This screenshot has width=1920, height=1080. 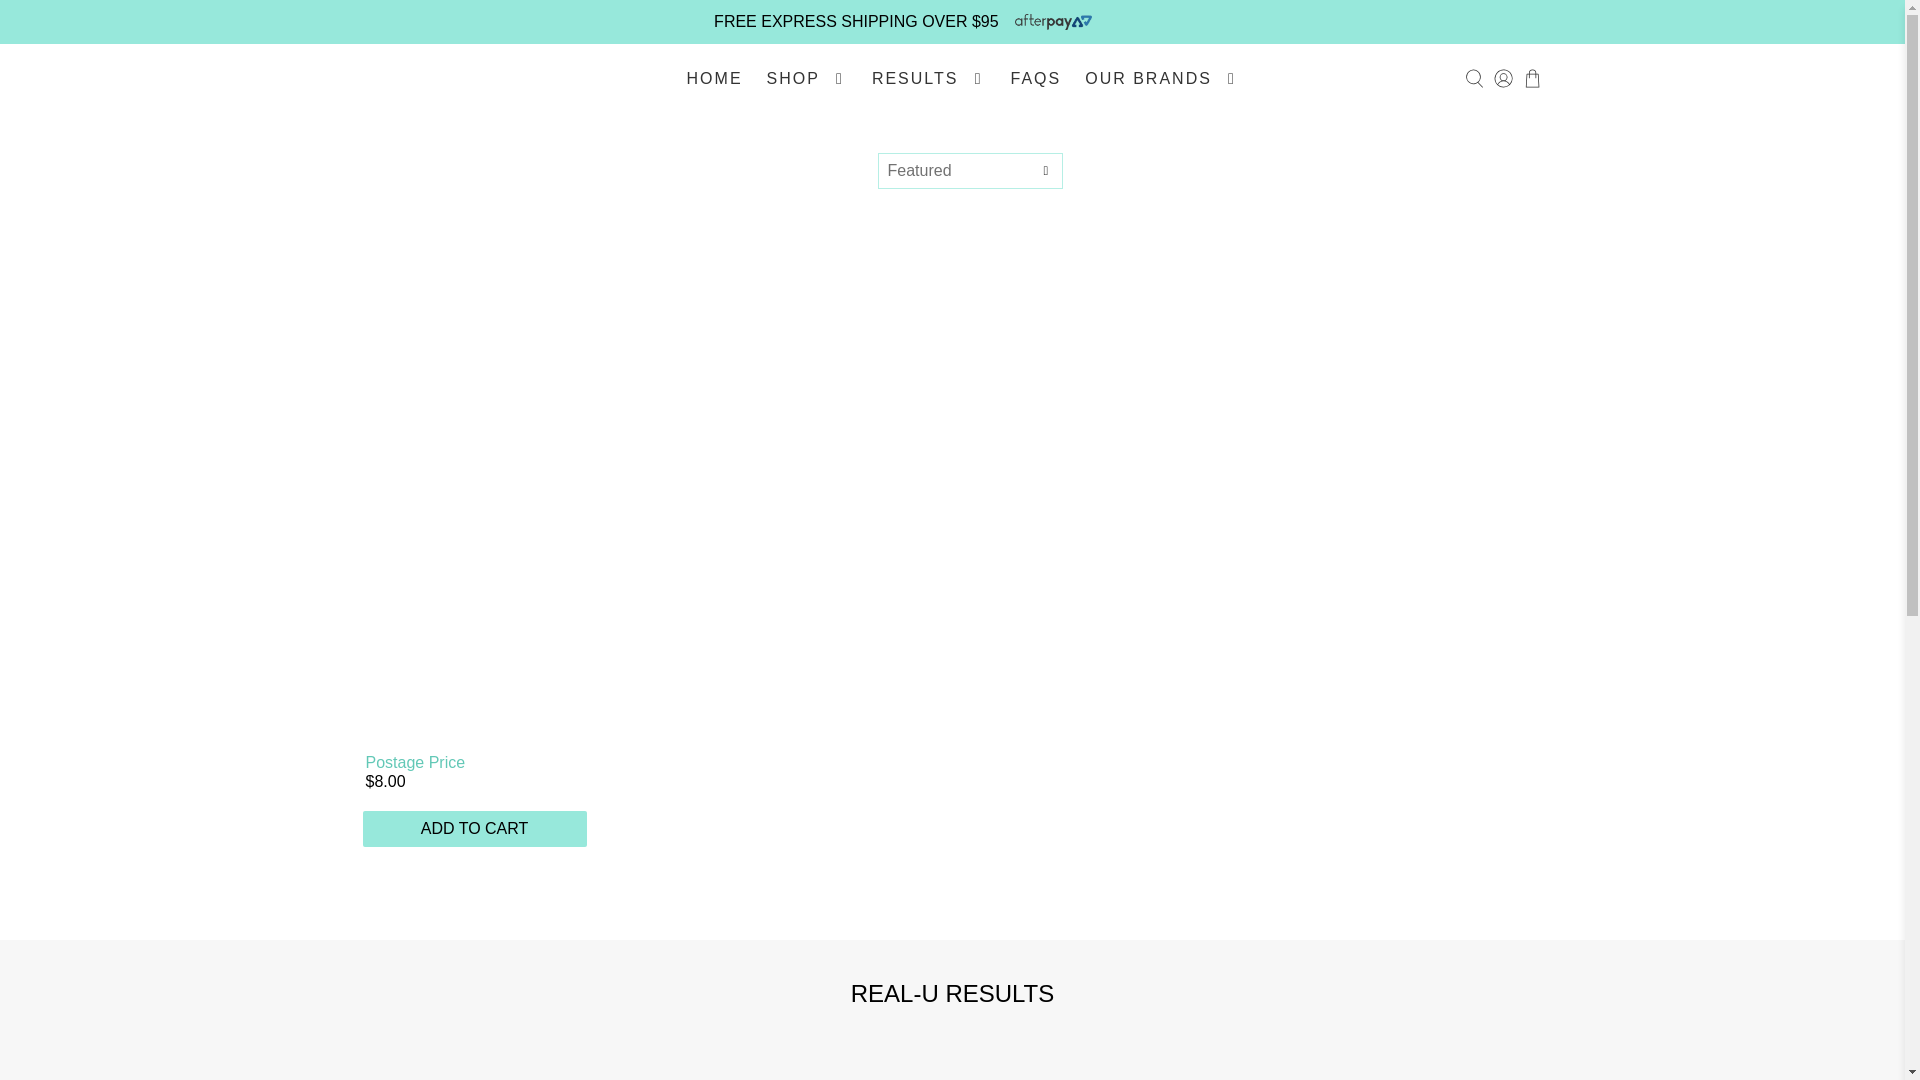 What do you see at coordinates (1162, 78) in the screenshot?
I see `OUR BRANDS` at bounding box center [1162, 78].